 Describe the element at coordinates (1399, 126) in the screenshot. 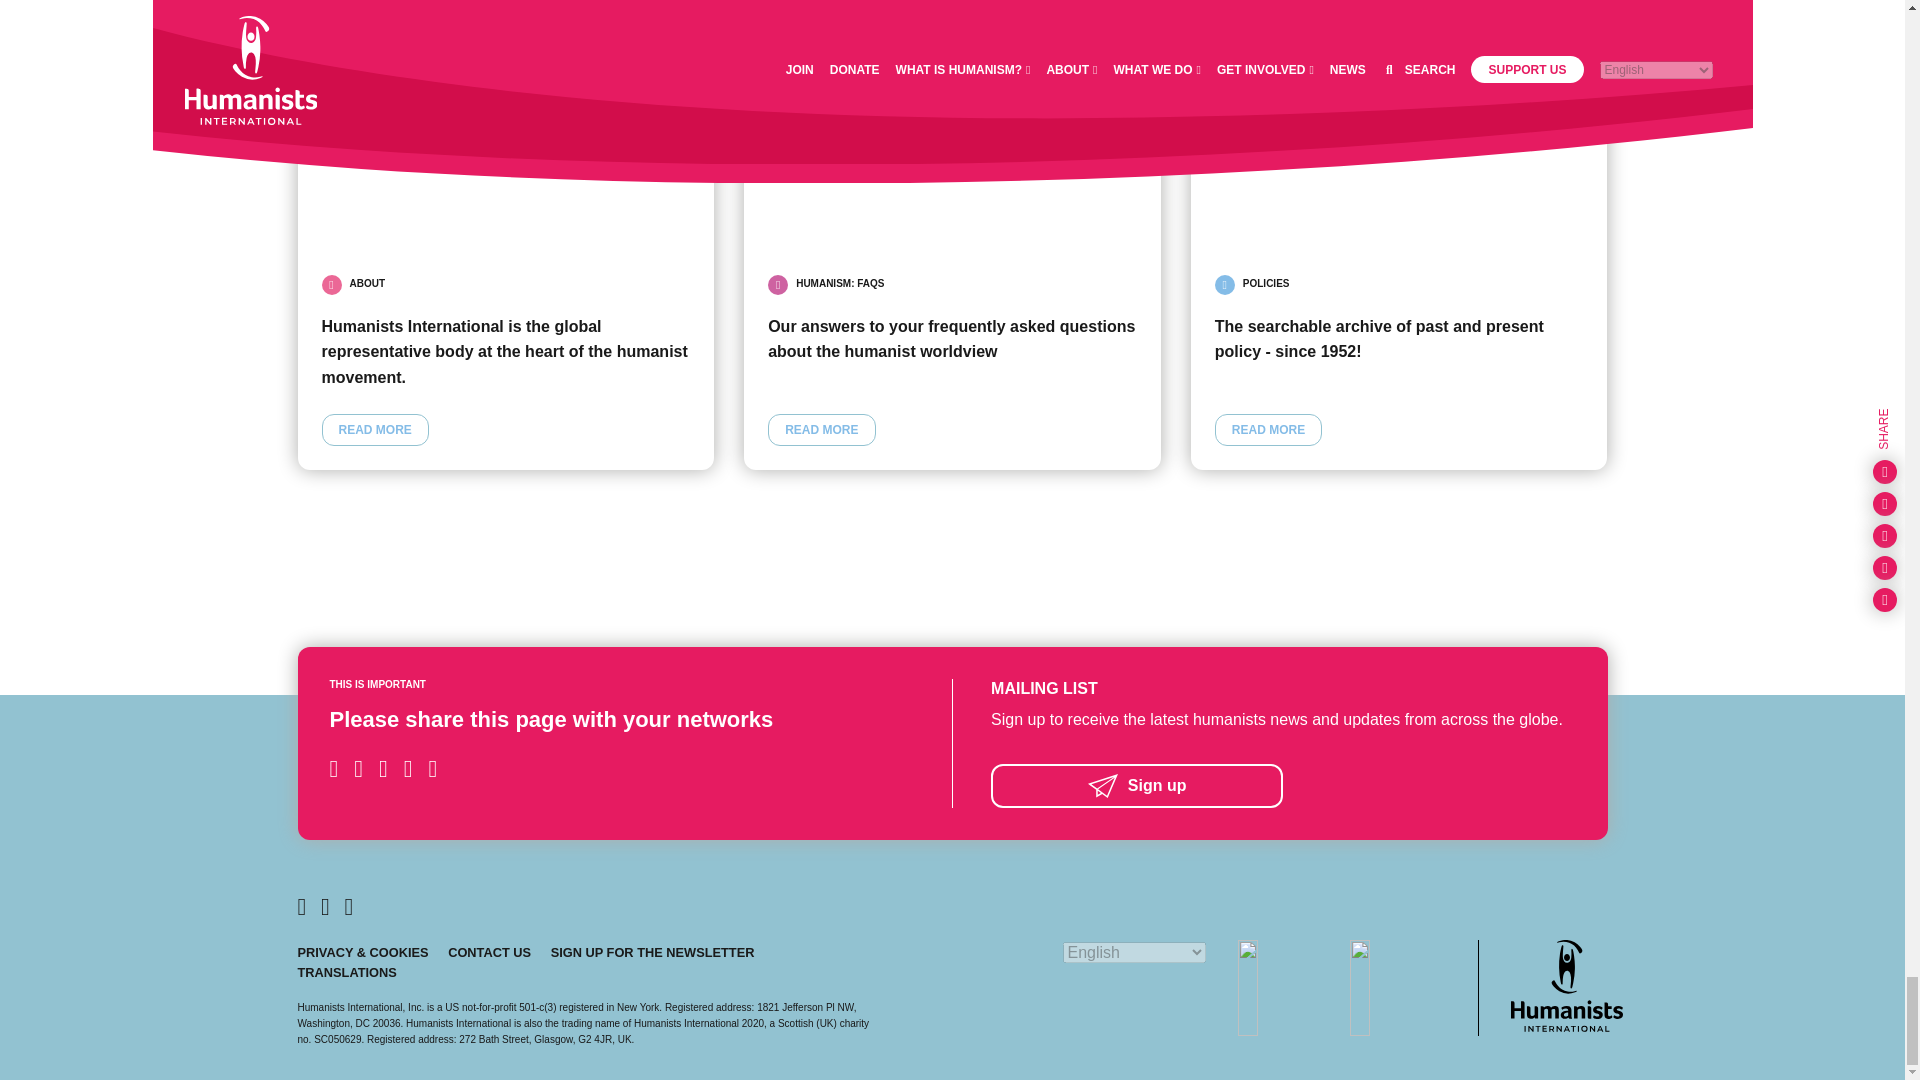

I see ` Policies` at that location.